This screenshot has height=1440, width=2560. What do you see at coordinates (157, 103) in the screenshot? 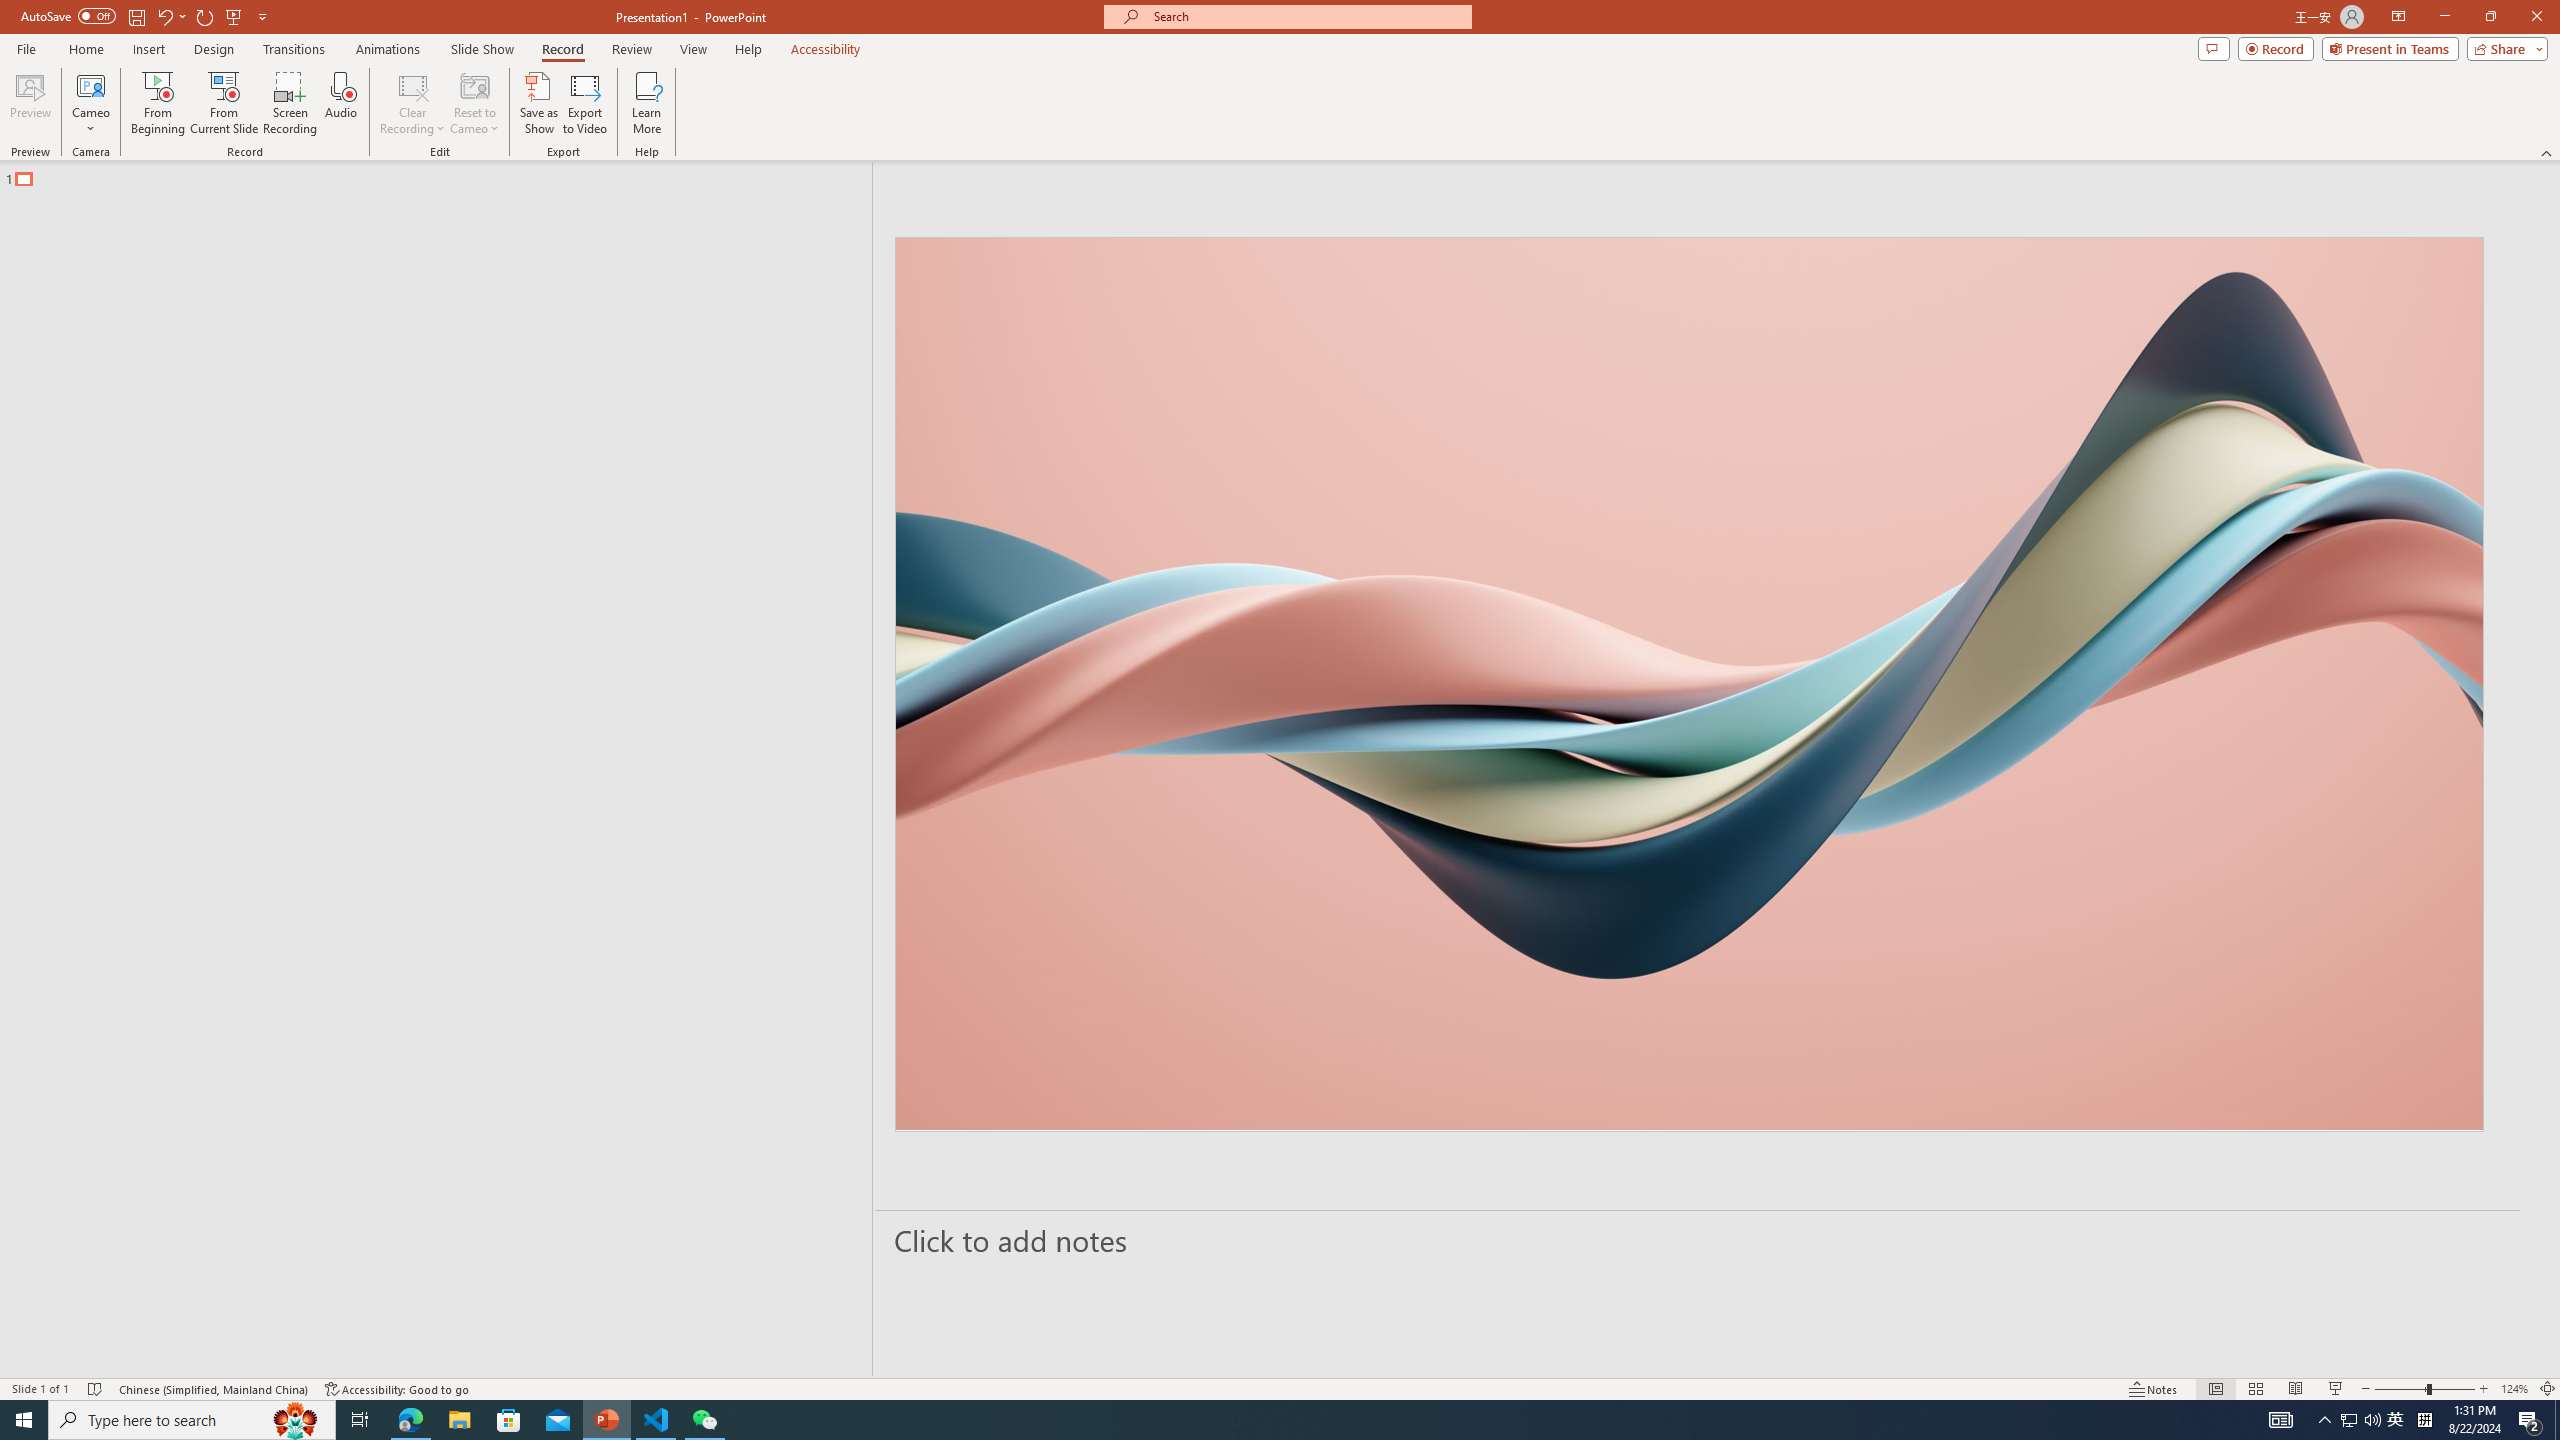
I see `From Beginning...` at bounding box center [157, 103].